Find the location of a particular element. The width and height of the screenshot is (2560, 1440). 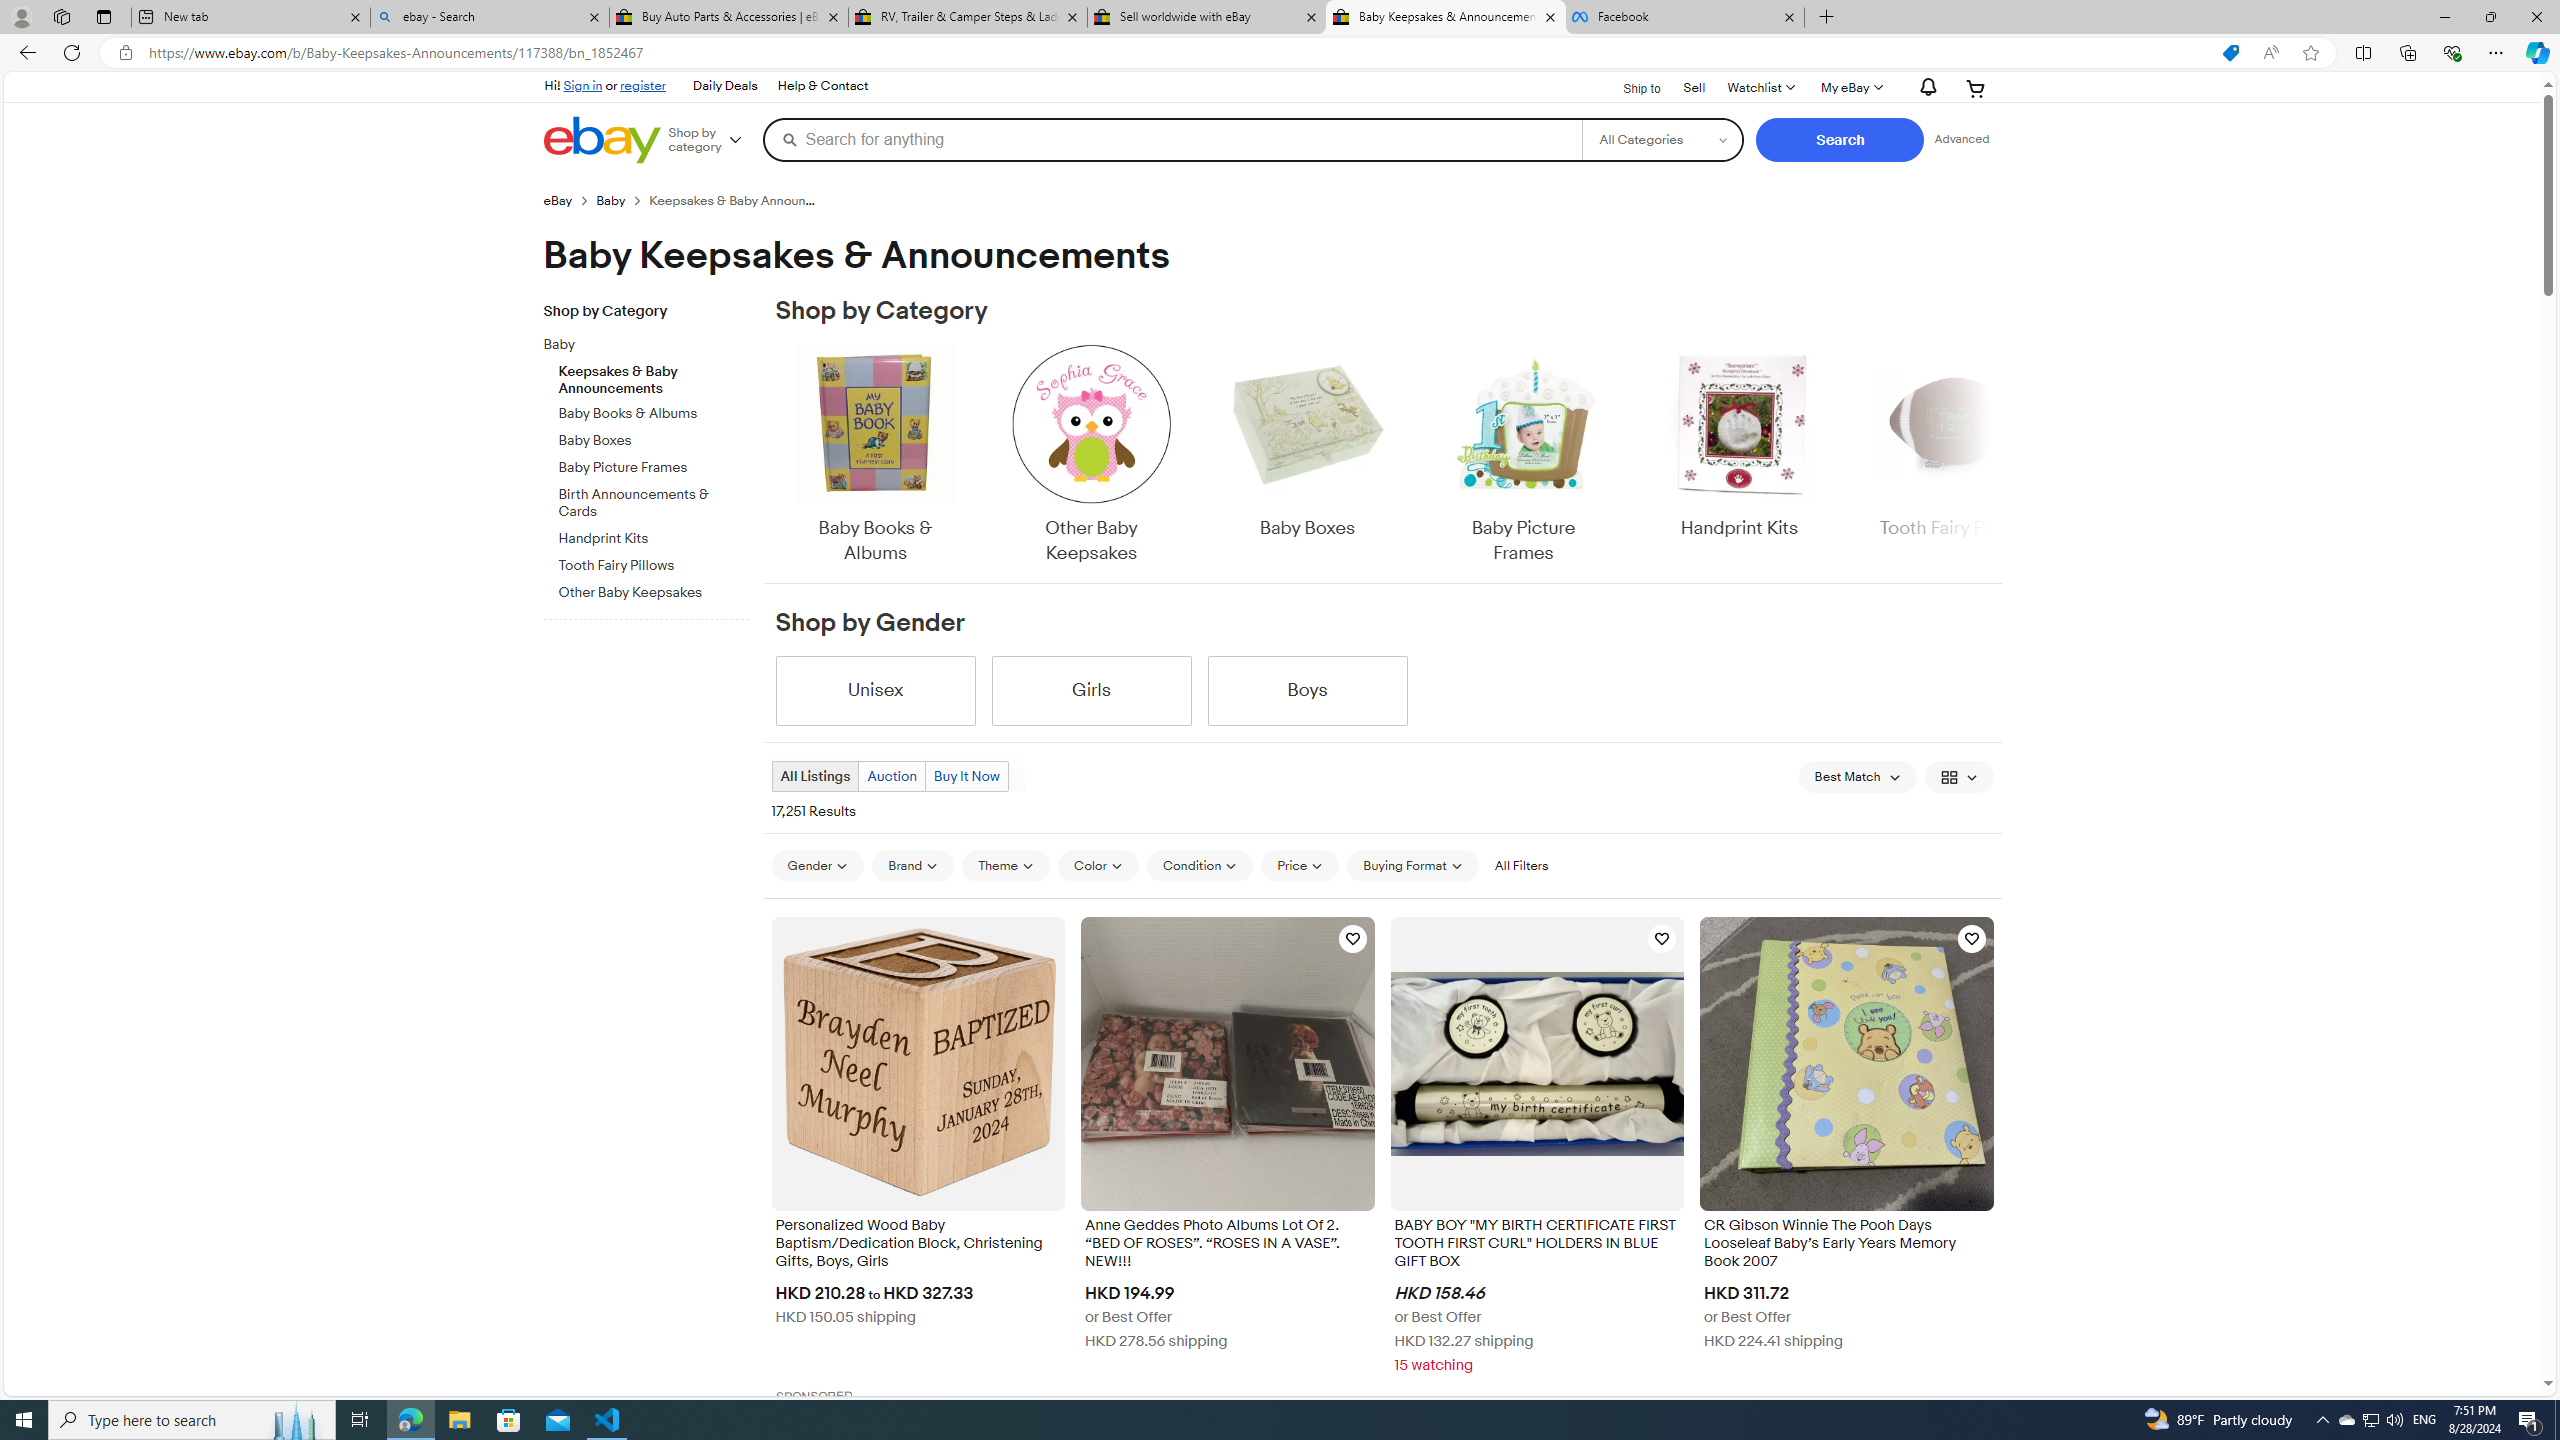

Birth Announcements & Cards is located at coordinates (654, 500).